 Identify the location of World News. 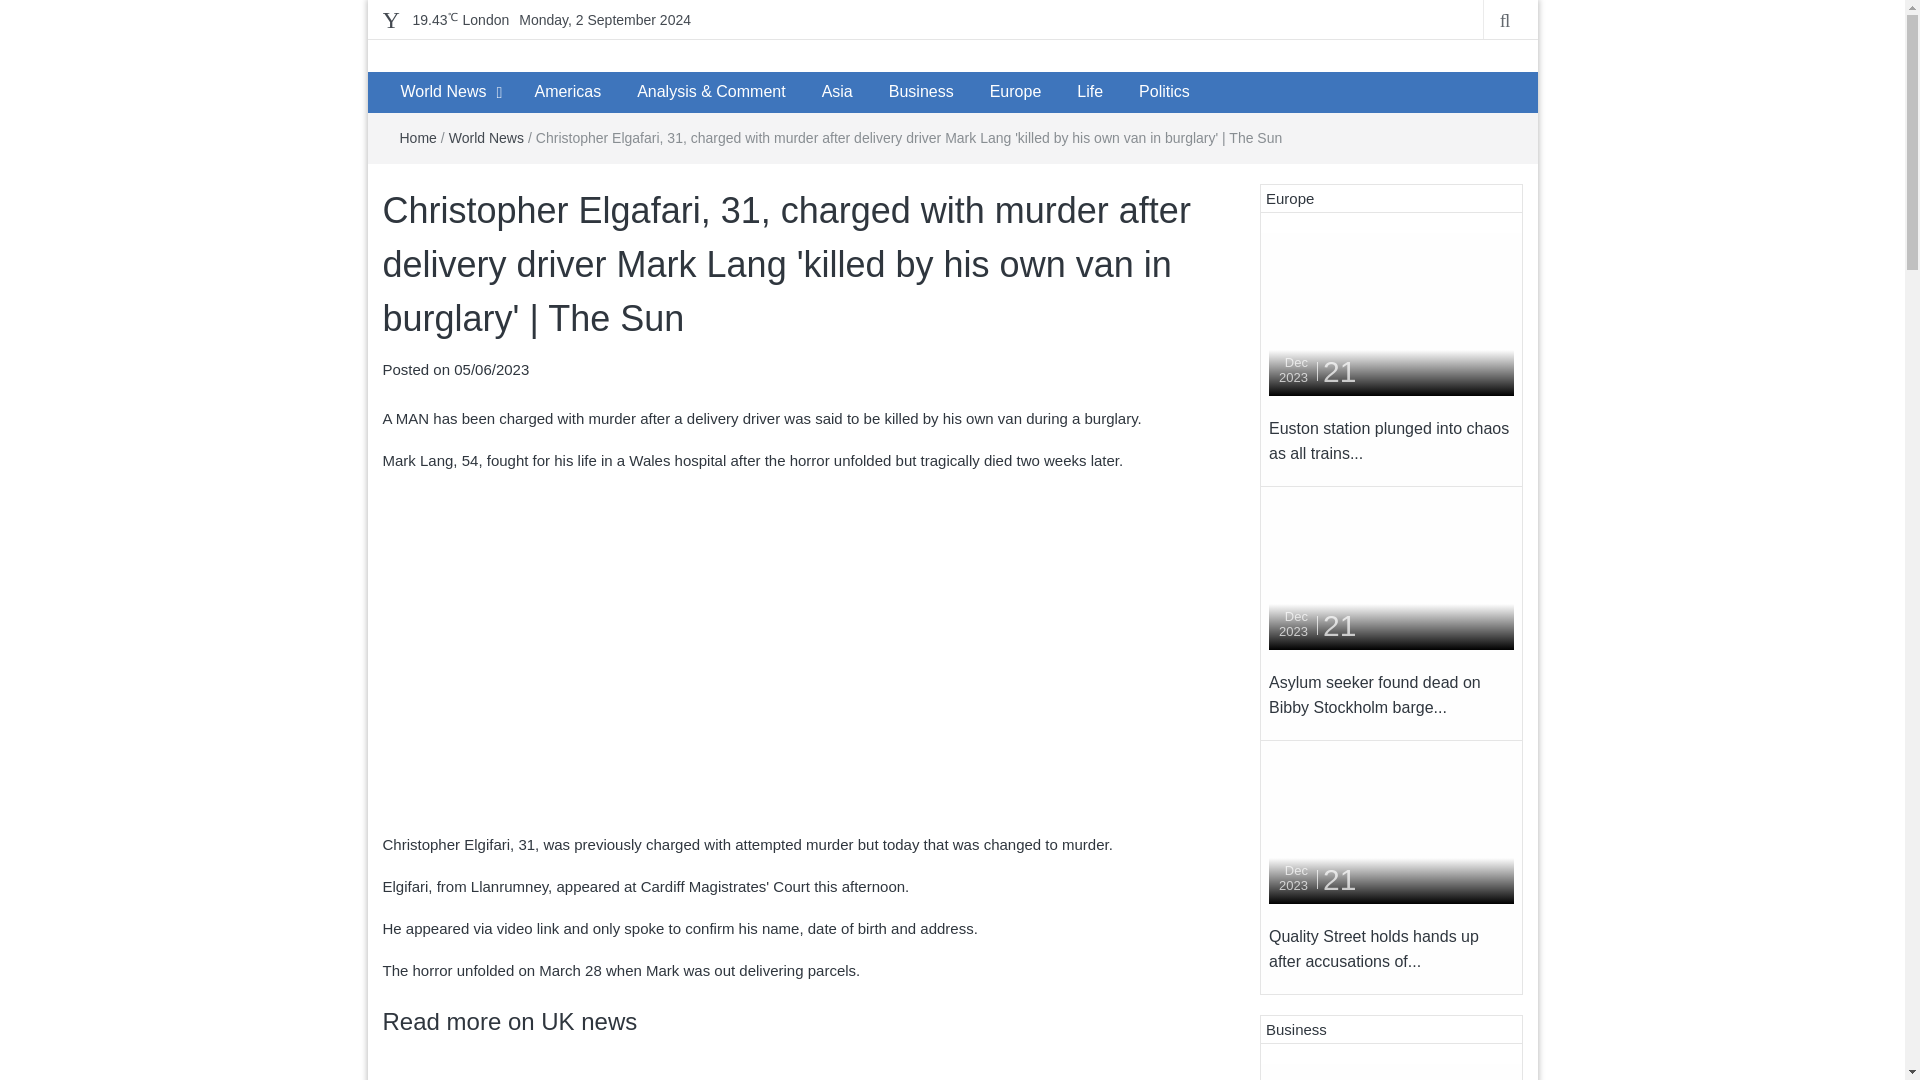
(486, 137).